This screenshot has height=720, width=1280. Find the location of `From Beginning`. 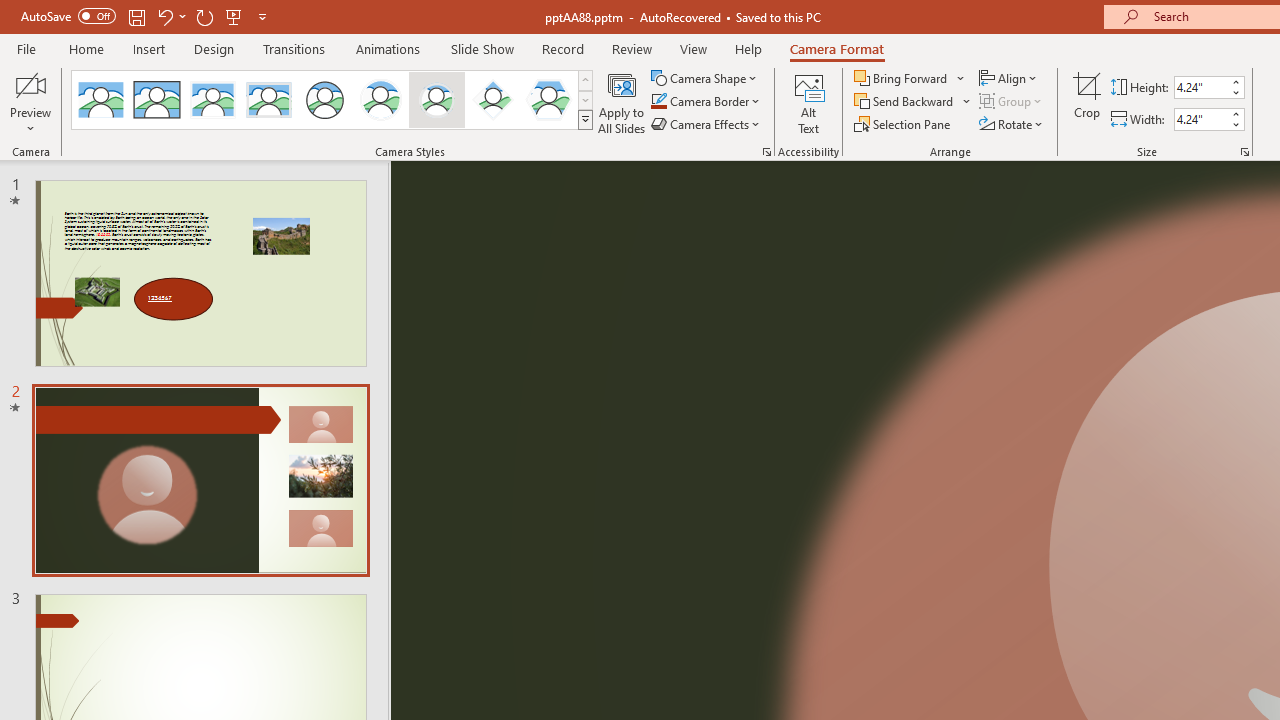

From Beginning is located at coordinates (234, 16).